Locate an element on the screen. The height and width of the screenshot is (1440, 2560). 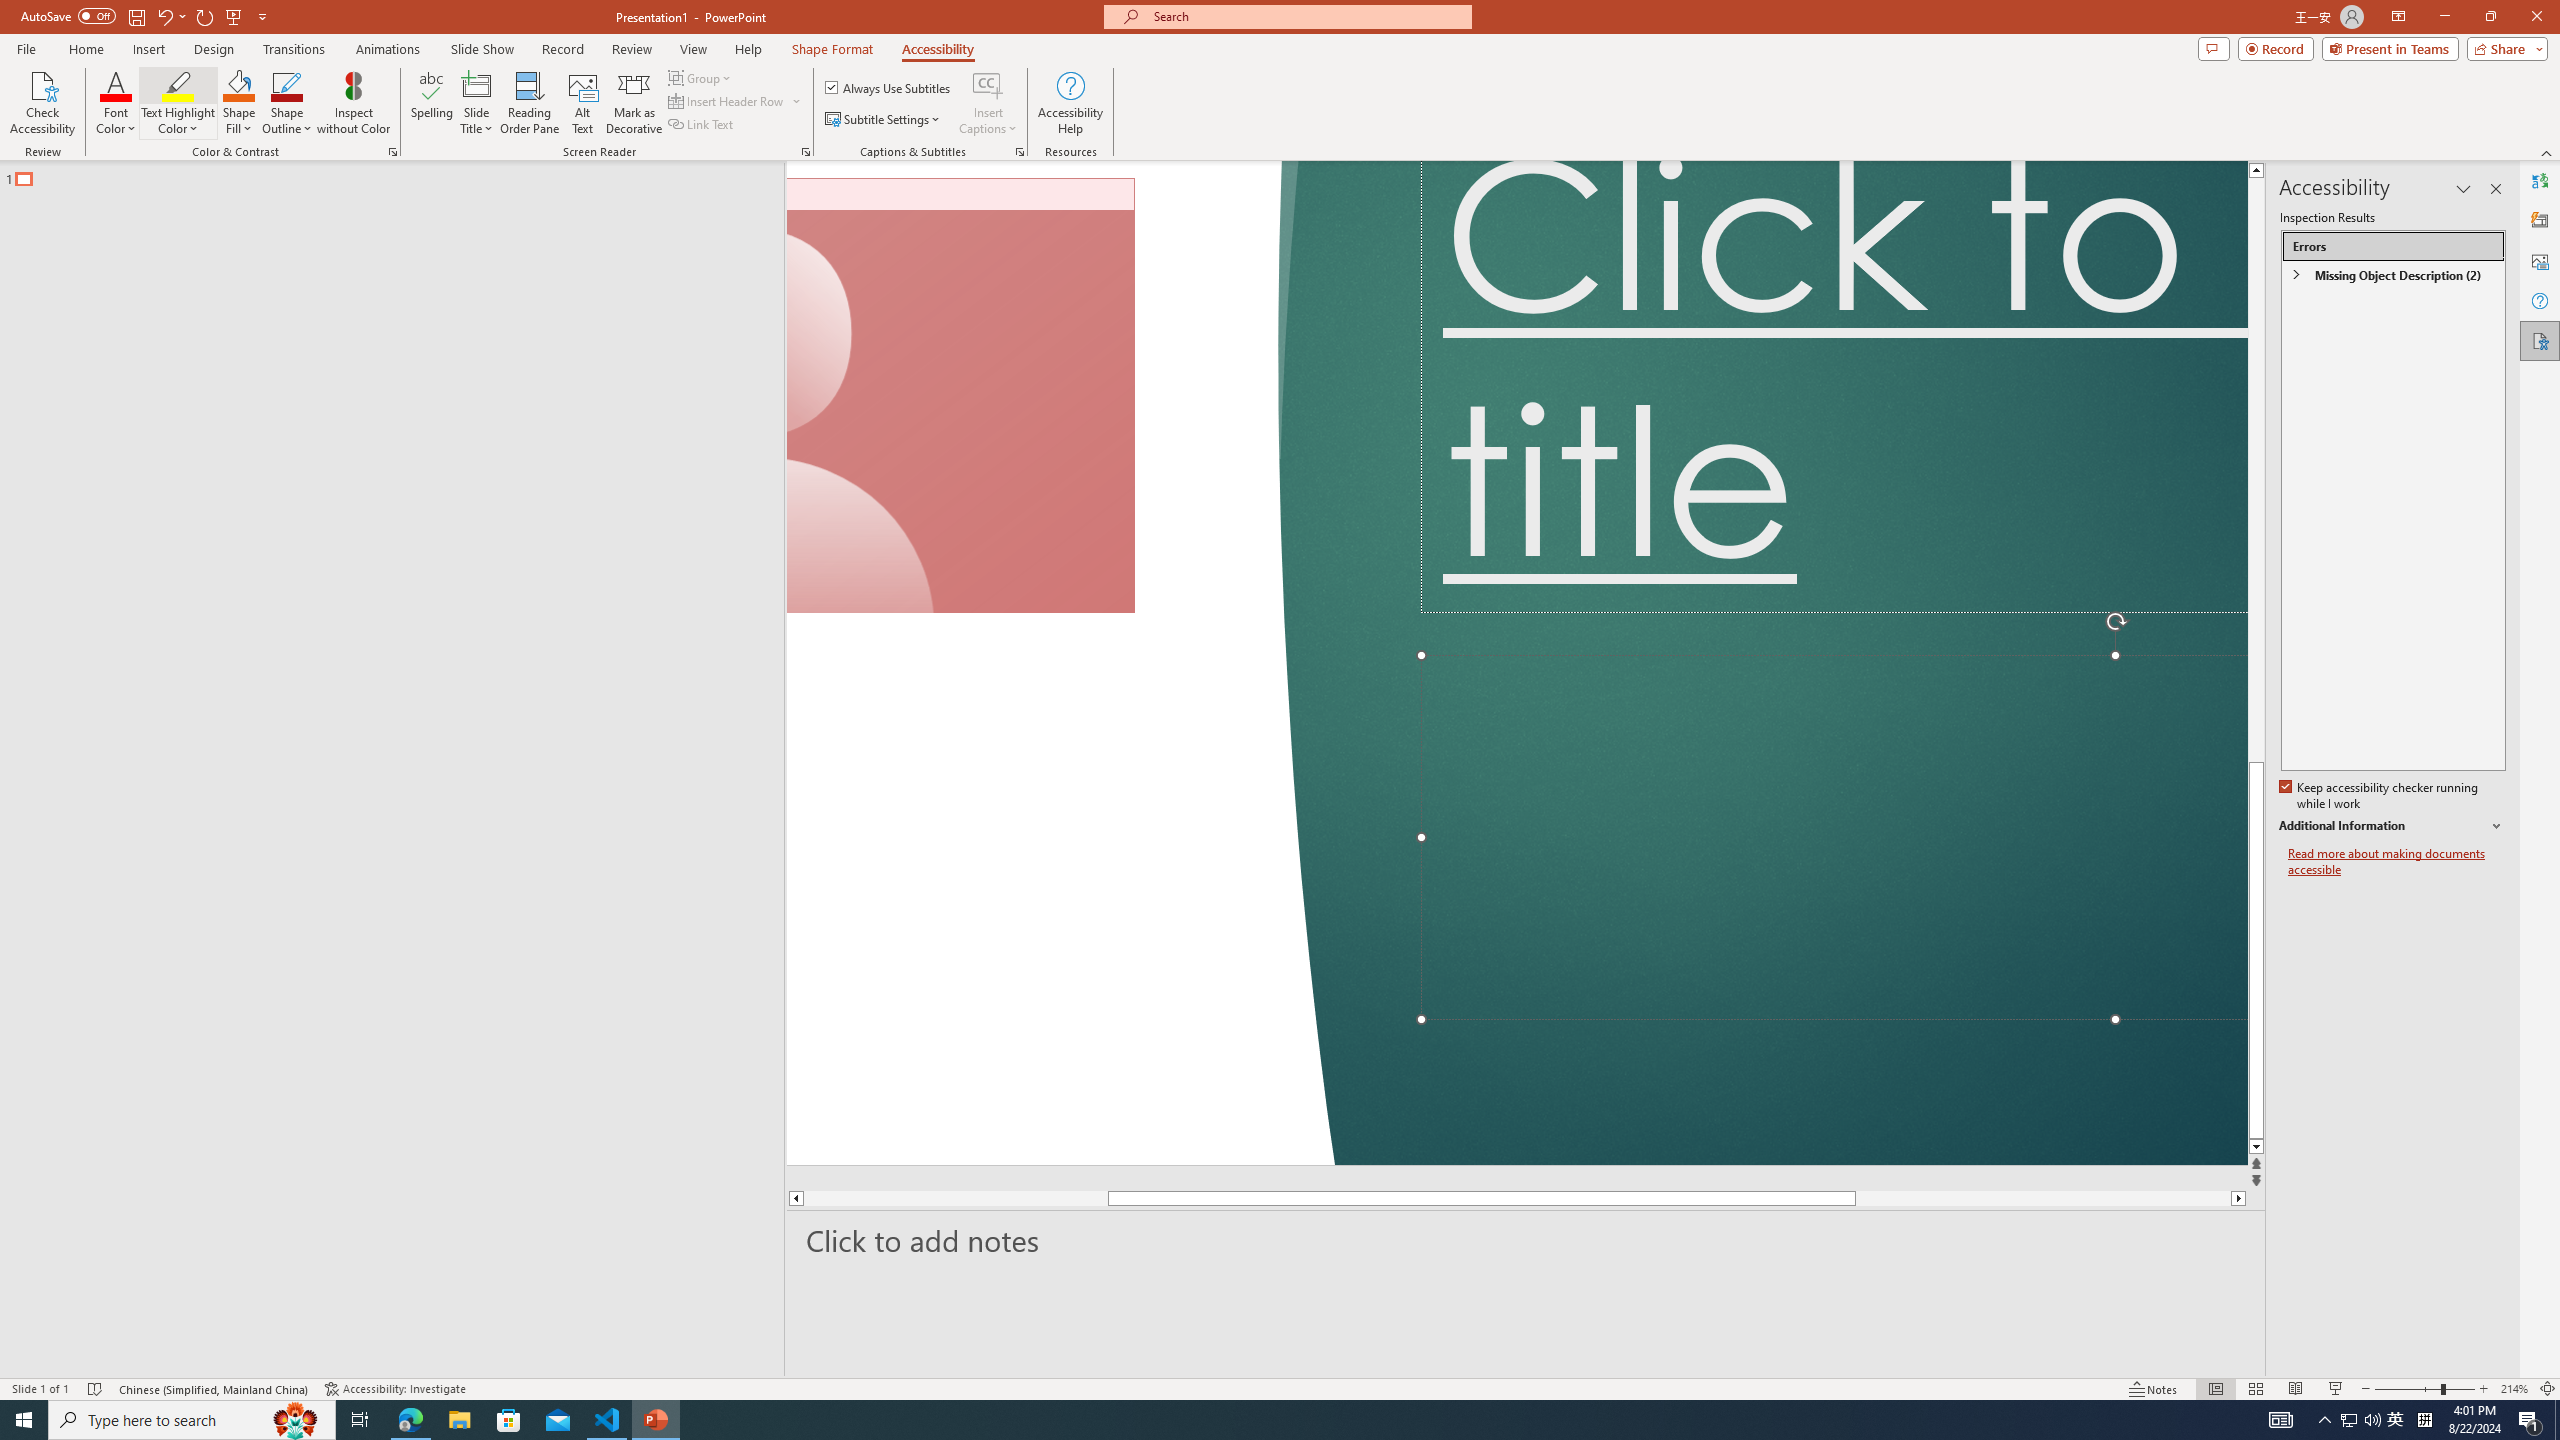
Zoom 214% is located at coordinates (2514, 1389).